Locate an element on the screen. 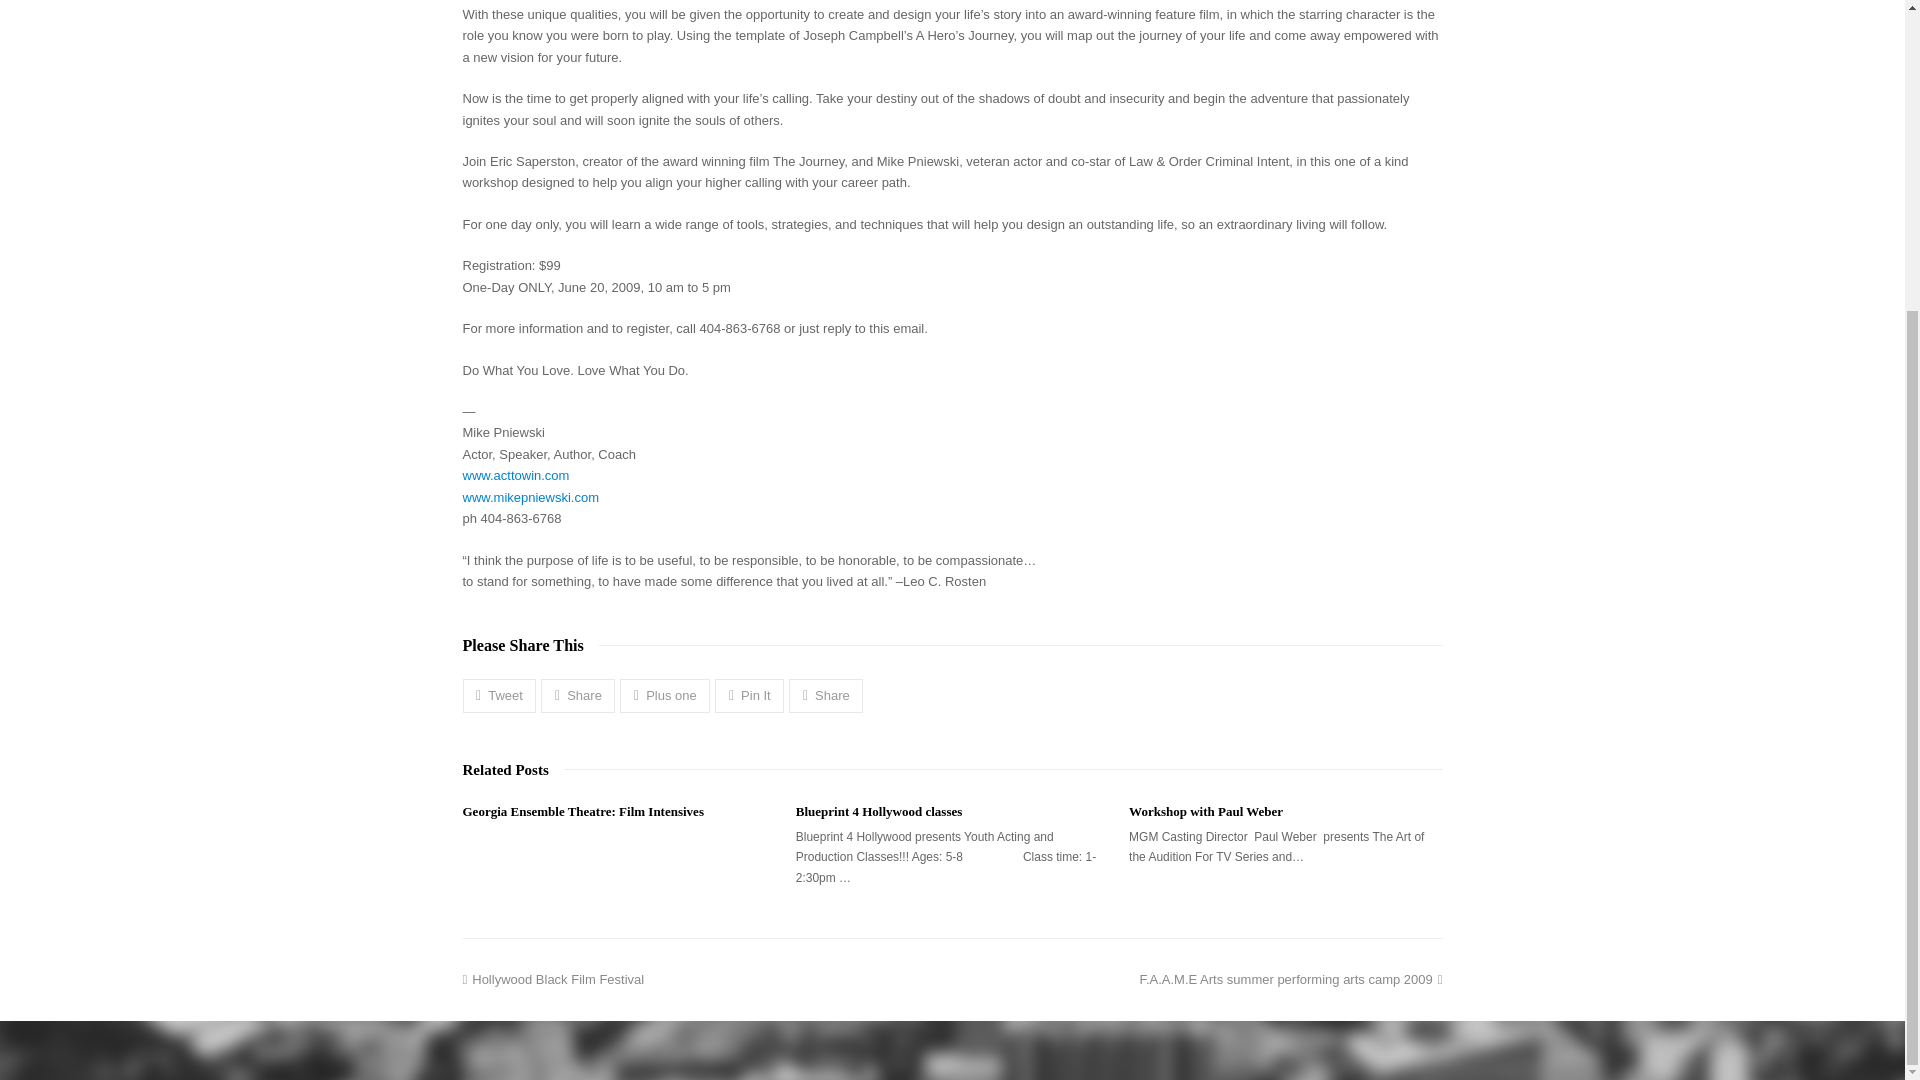 The image size is (1920, 1080). Pin It is located at coordinates (1205, 810).